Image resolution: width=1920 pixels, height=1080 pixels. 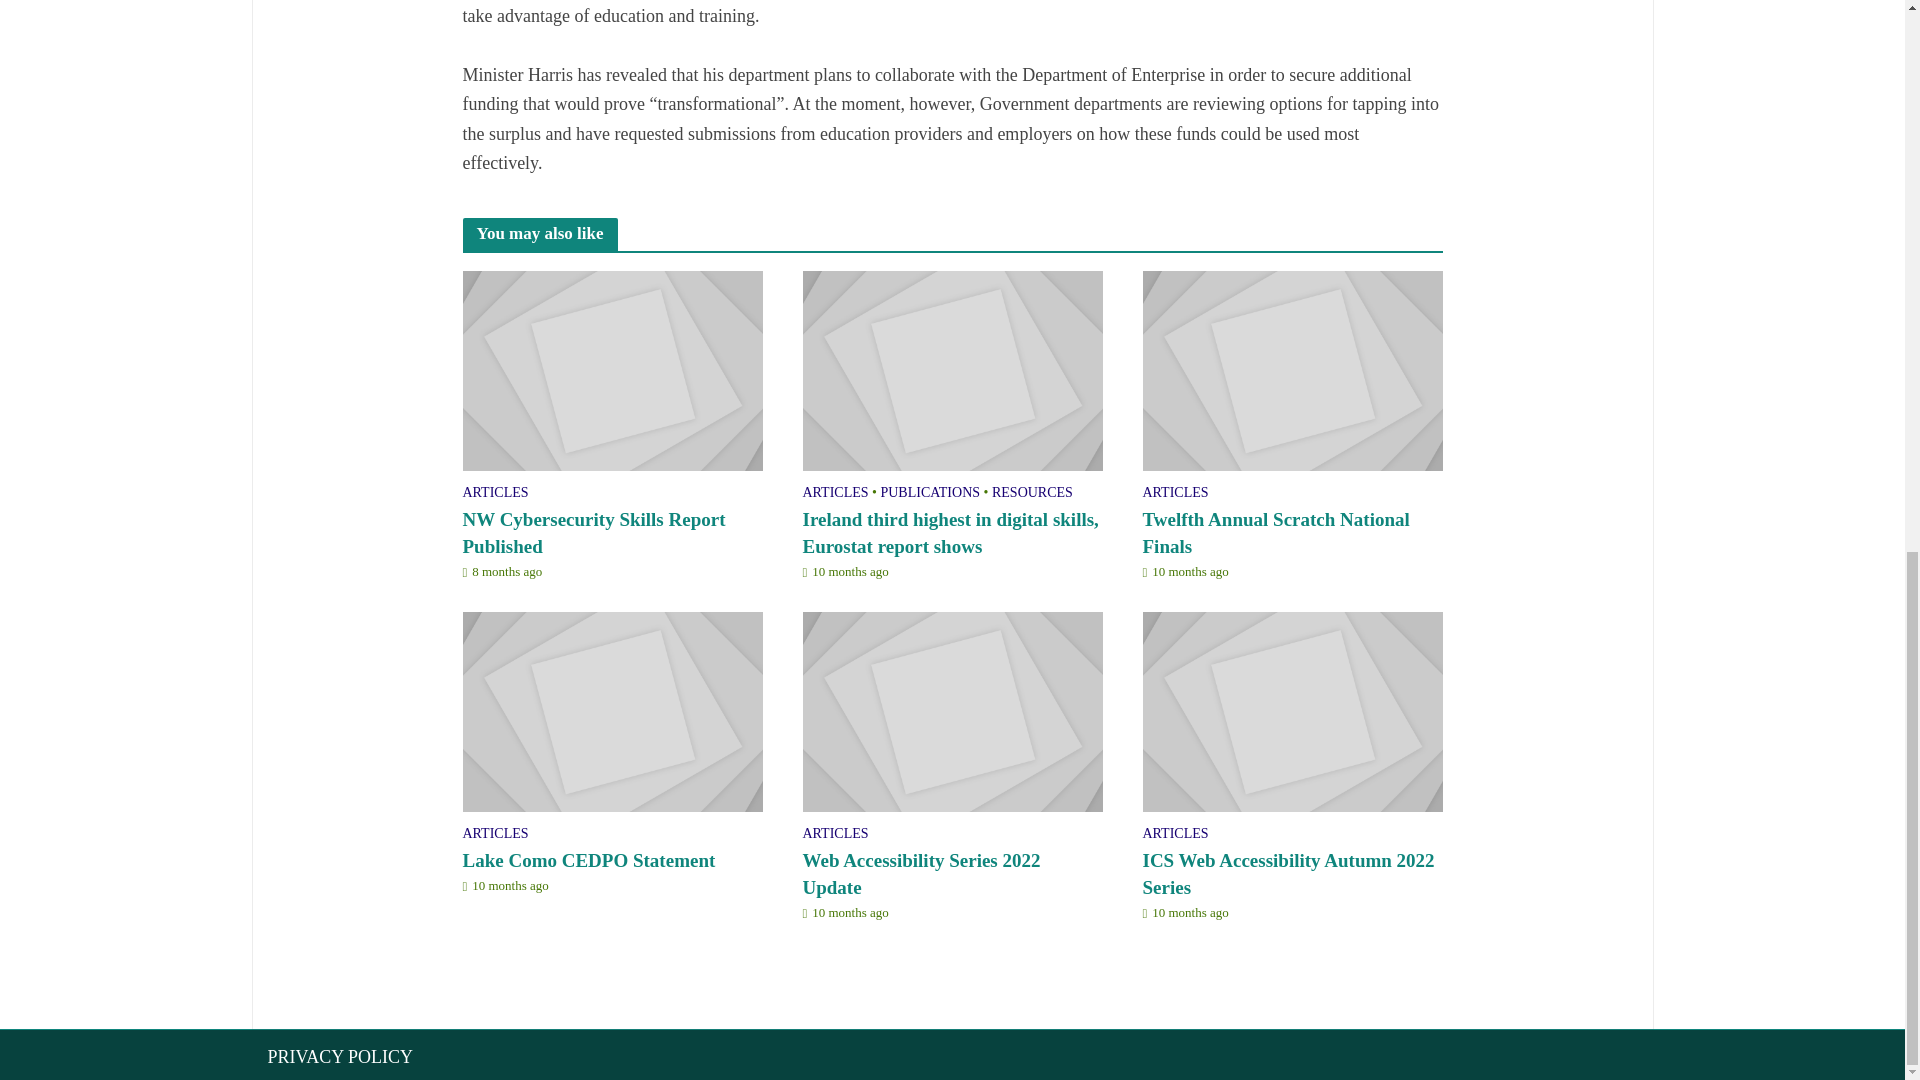 What do you see at coordinates (612, 533) in the screenshot?
I see `NW Cybersecurity Skills Report Published` at bounding box center [612, 533].